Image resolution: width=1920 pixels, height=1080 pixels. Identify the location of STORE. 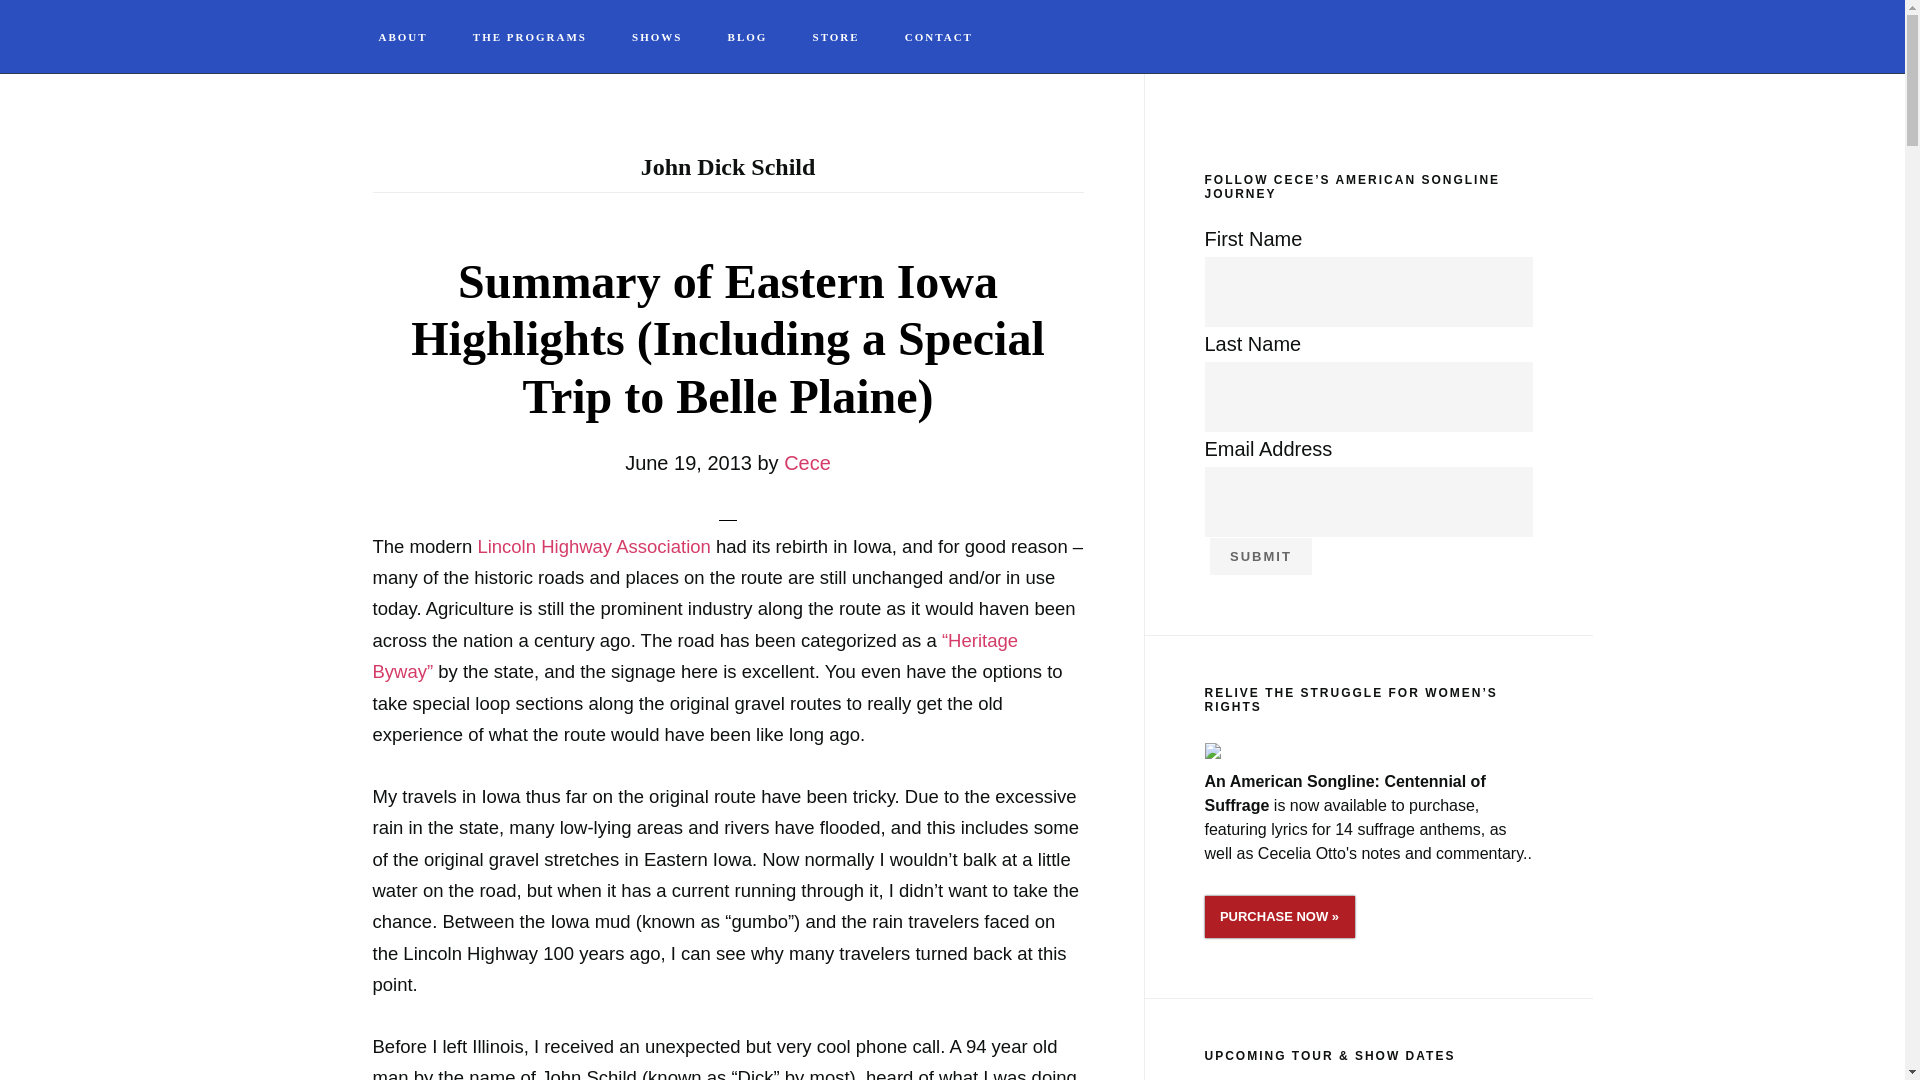
(836, 38).